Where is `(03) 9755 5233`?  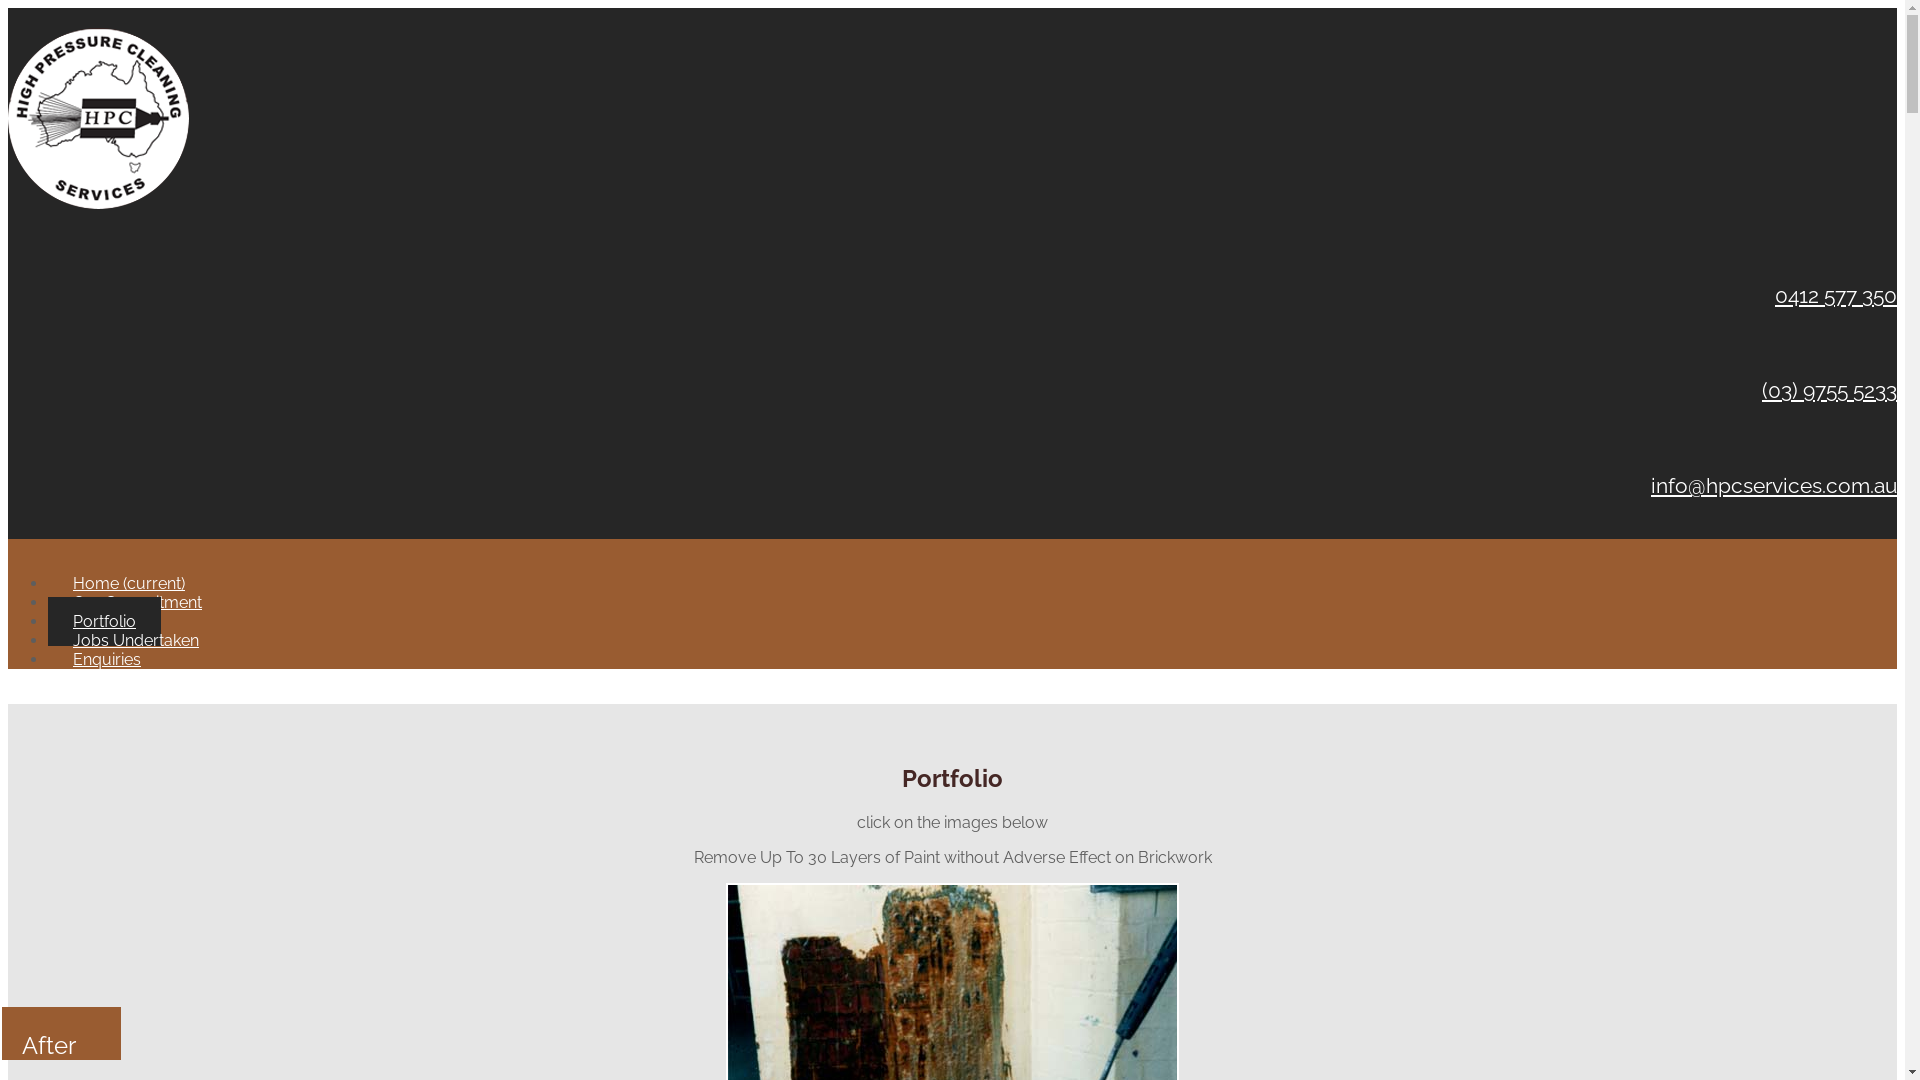 (03) 9755 5233 is located at coordinates (1830, 390).